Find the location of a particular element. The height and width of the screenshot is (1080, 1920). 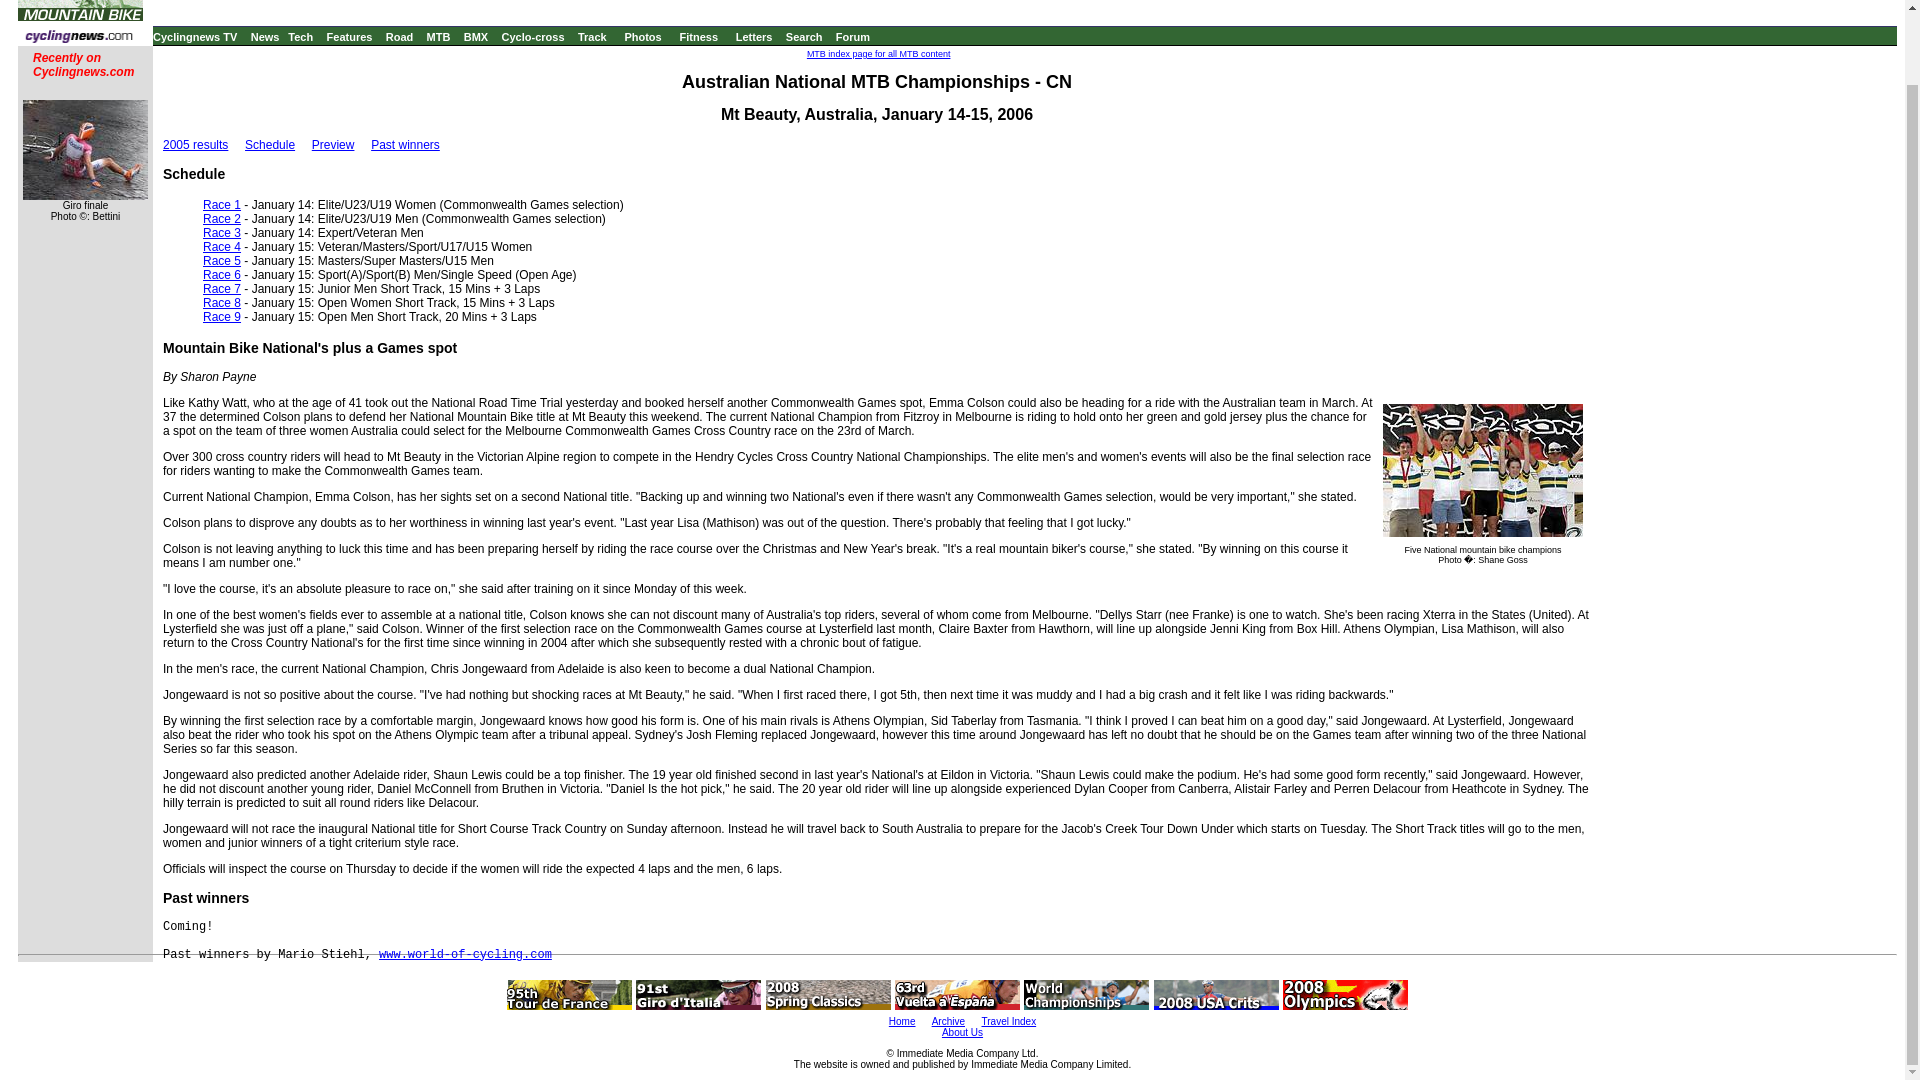

Schedule is located at coordinates (270, 145).